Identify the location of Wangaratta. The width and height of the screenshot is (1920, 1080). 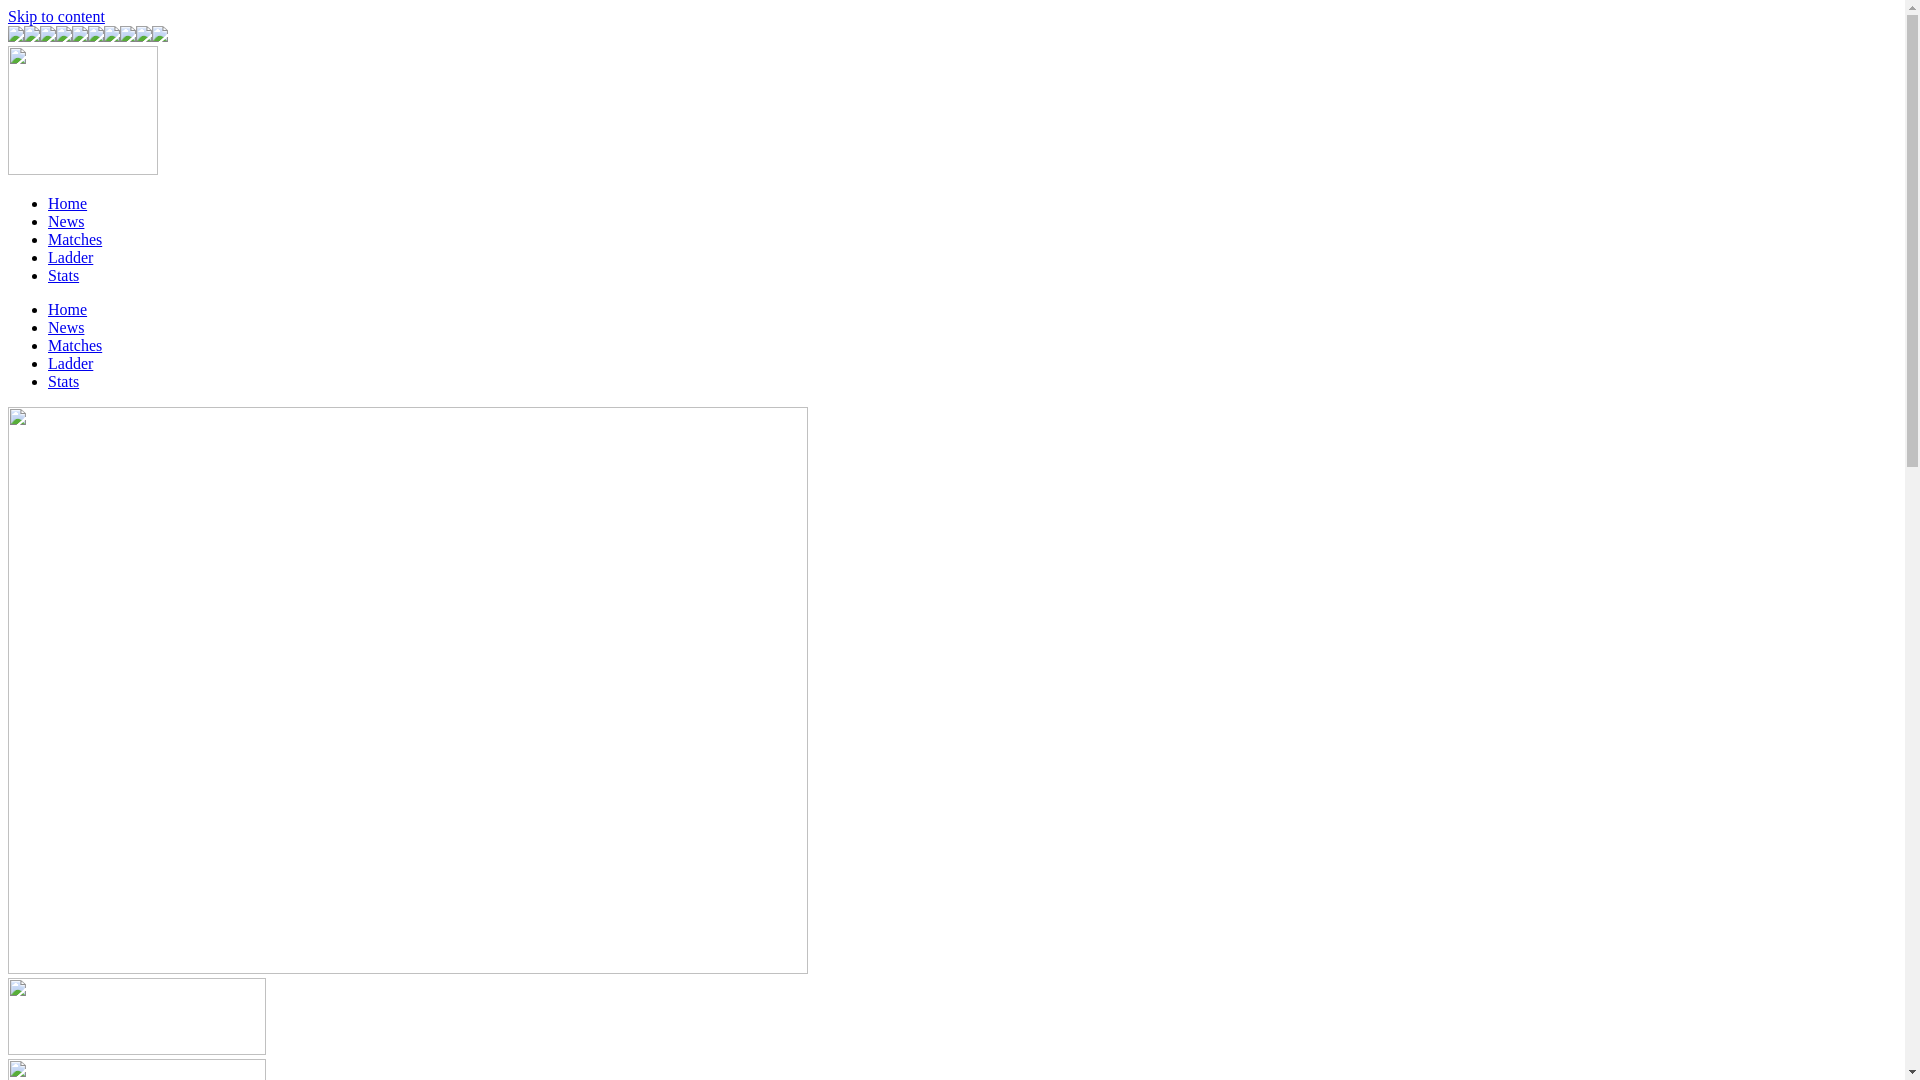
(96, 36).